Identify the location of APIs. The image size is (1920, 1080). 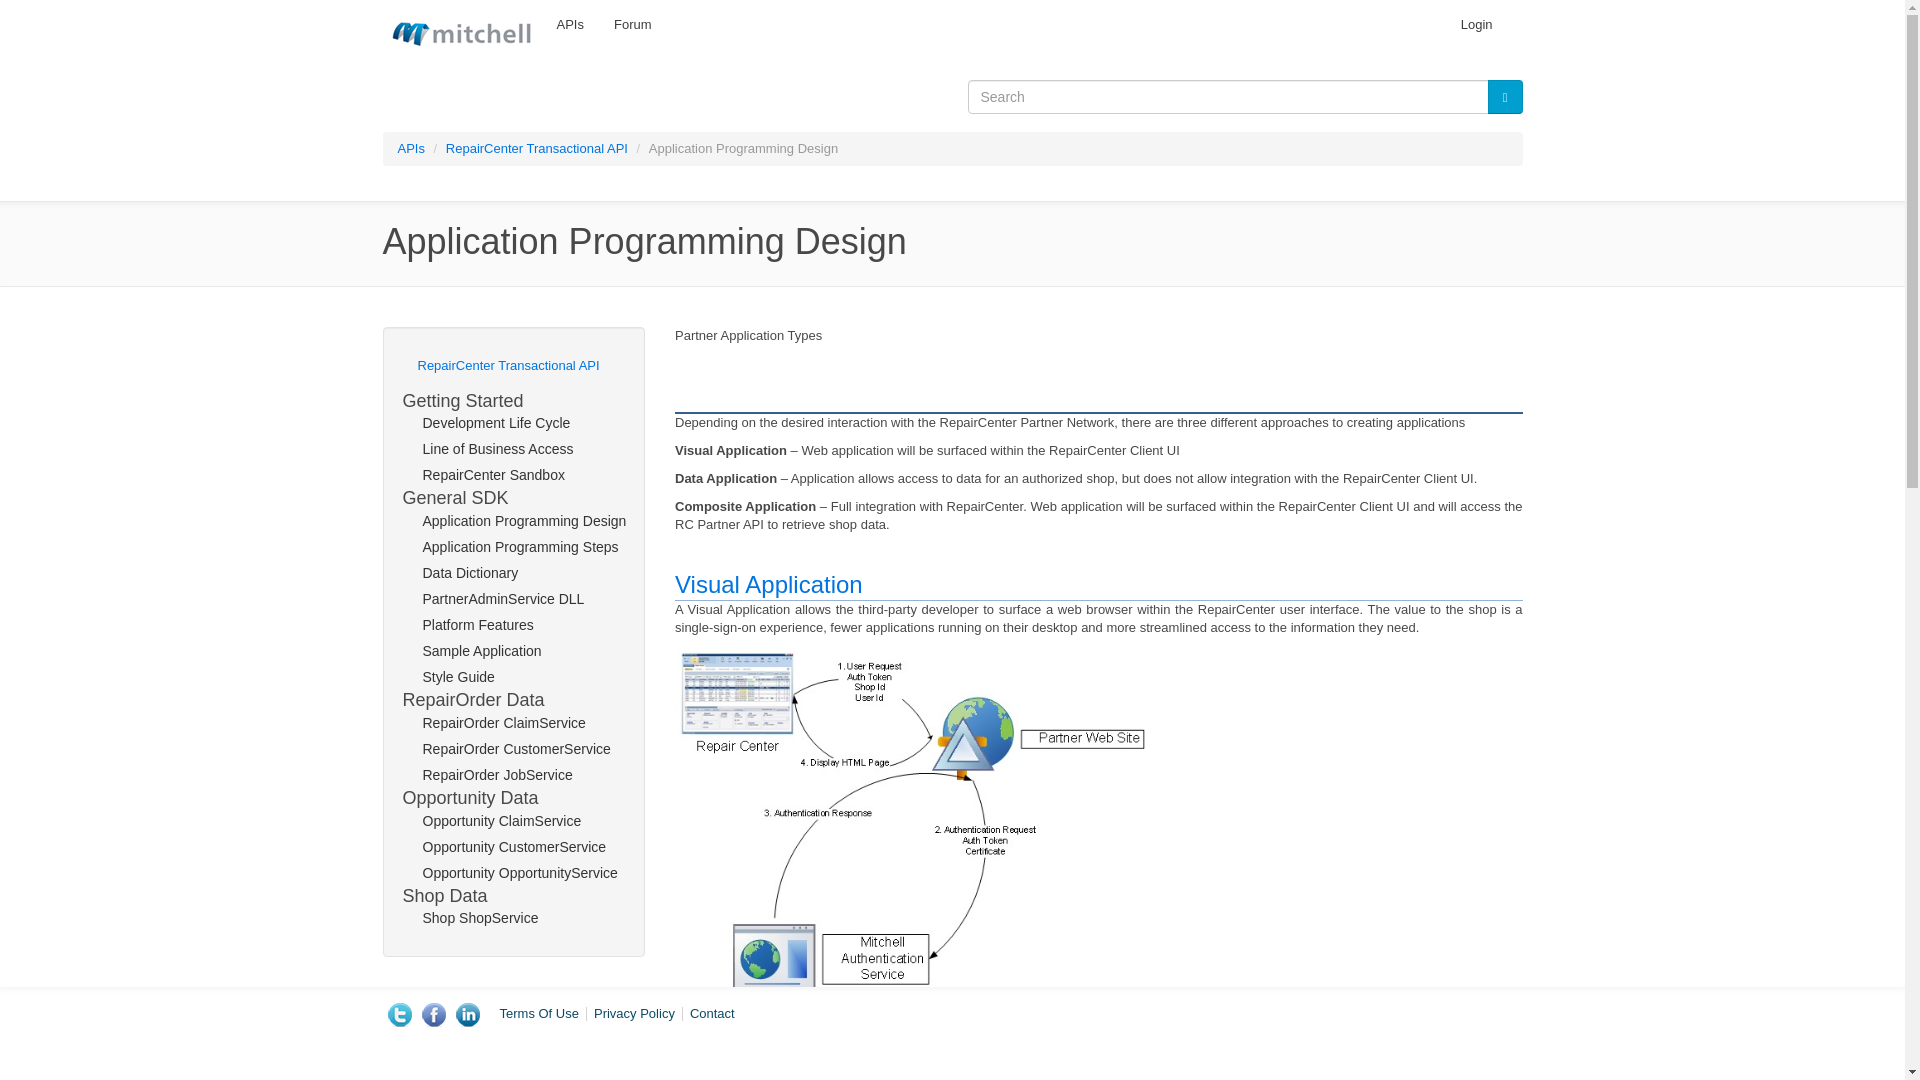
(570, 24).